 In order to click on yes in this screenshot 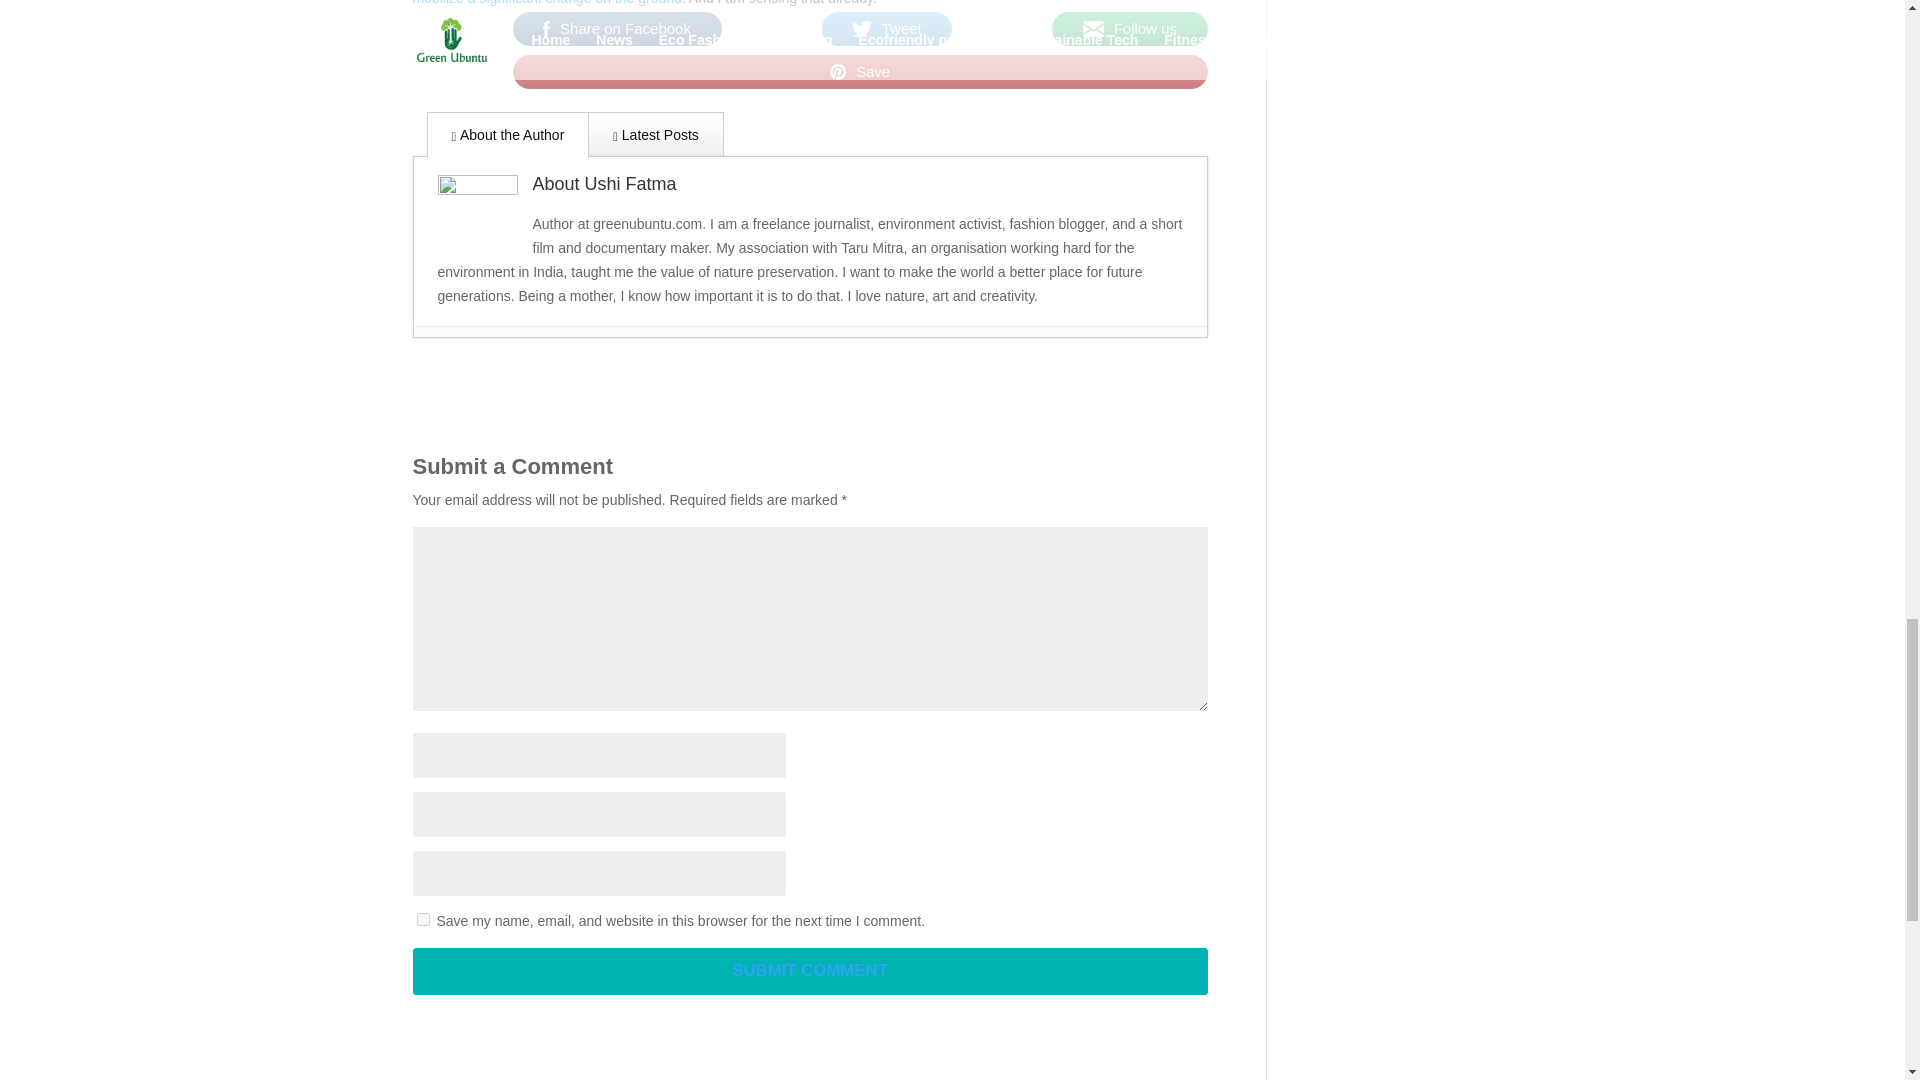, I will do `click(422, 918)`.